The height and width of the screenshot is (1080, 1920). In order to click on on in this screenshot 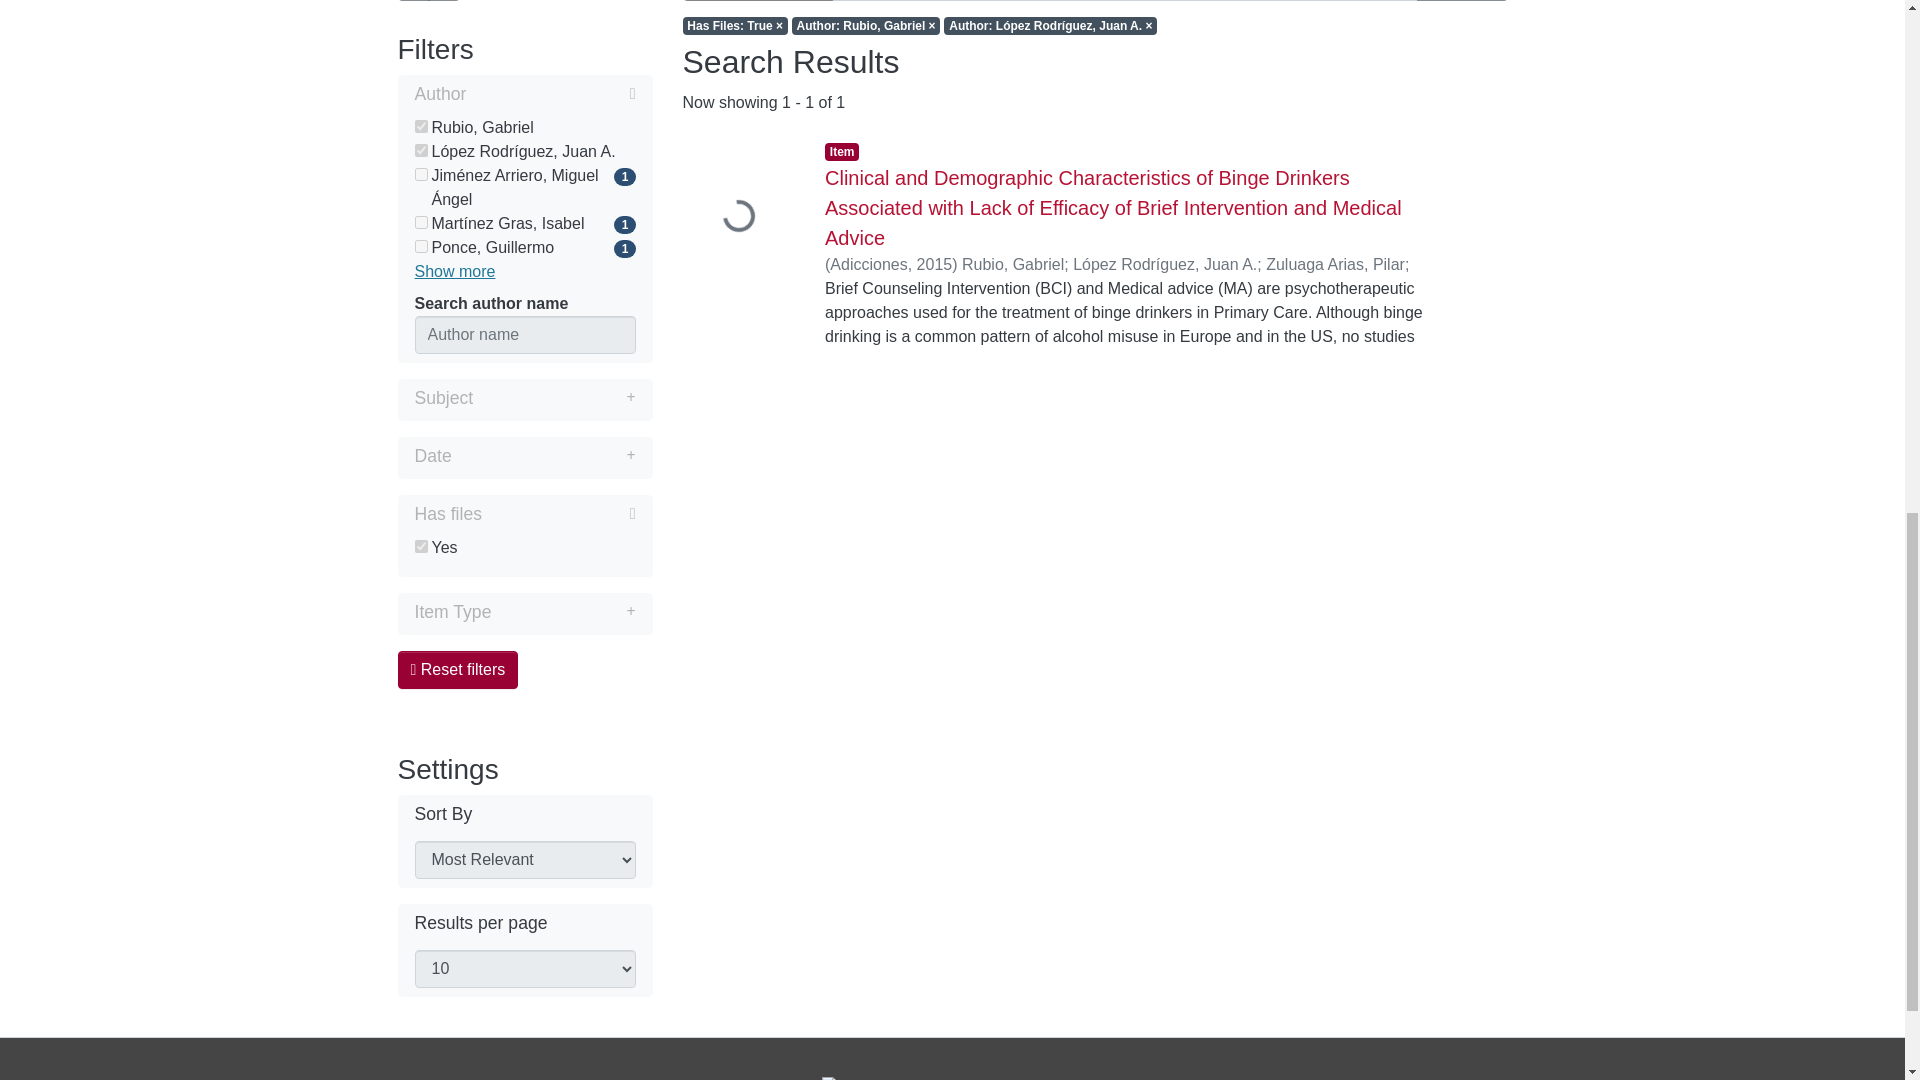, I will do `click(420, 174)`.